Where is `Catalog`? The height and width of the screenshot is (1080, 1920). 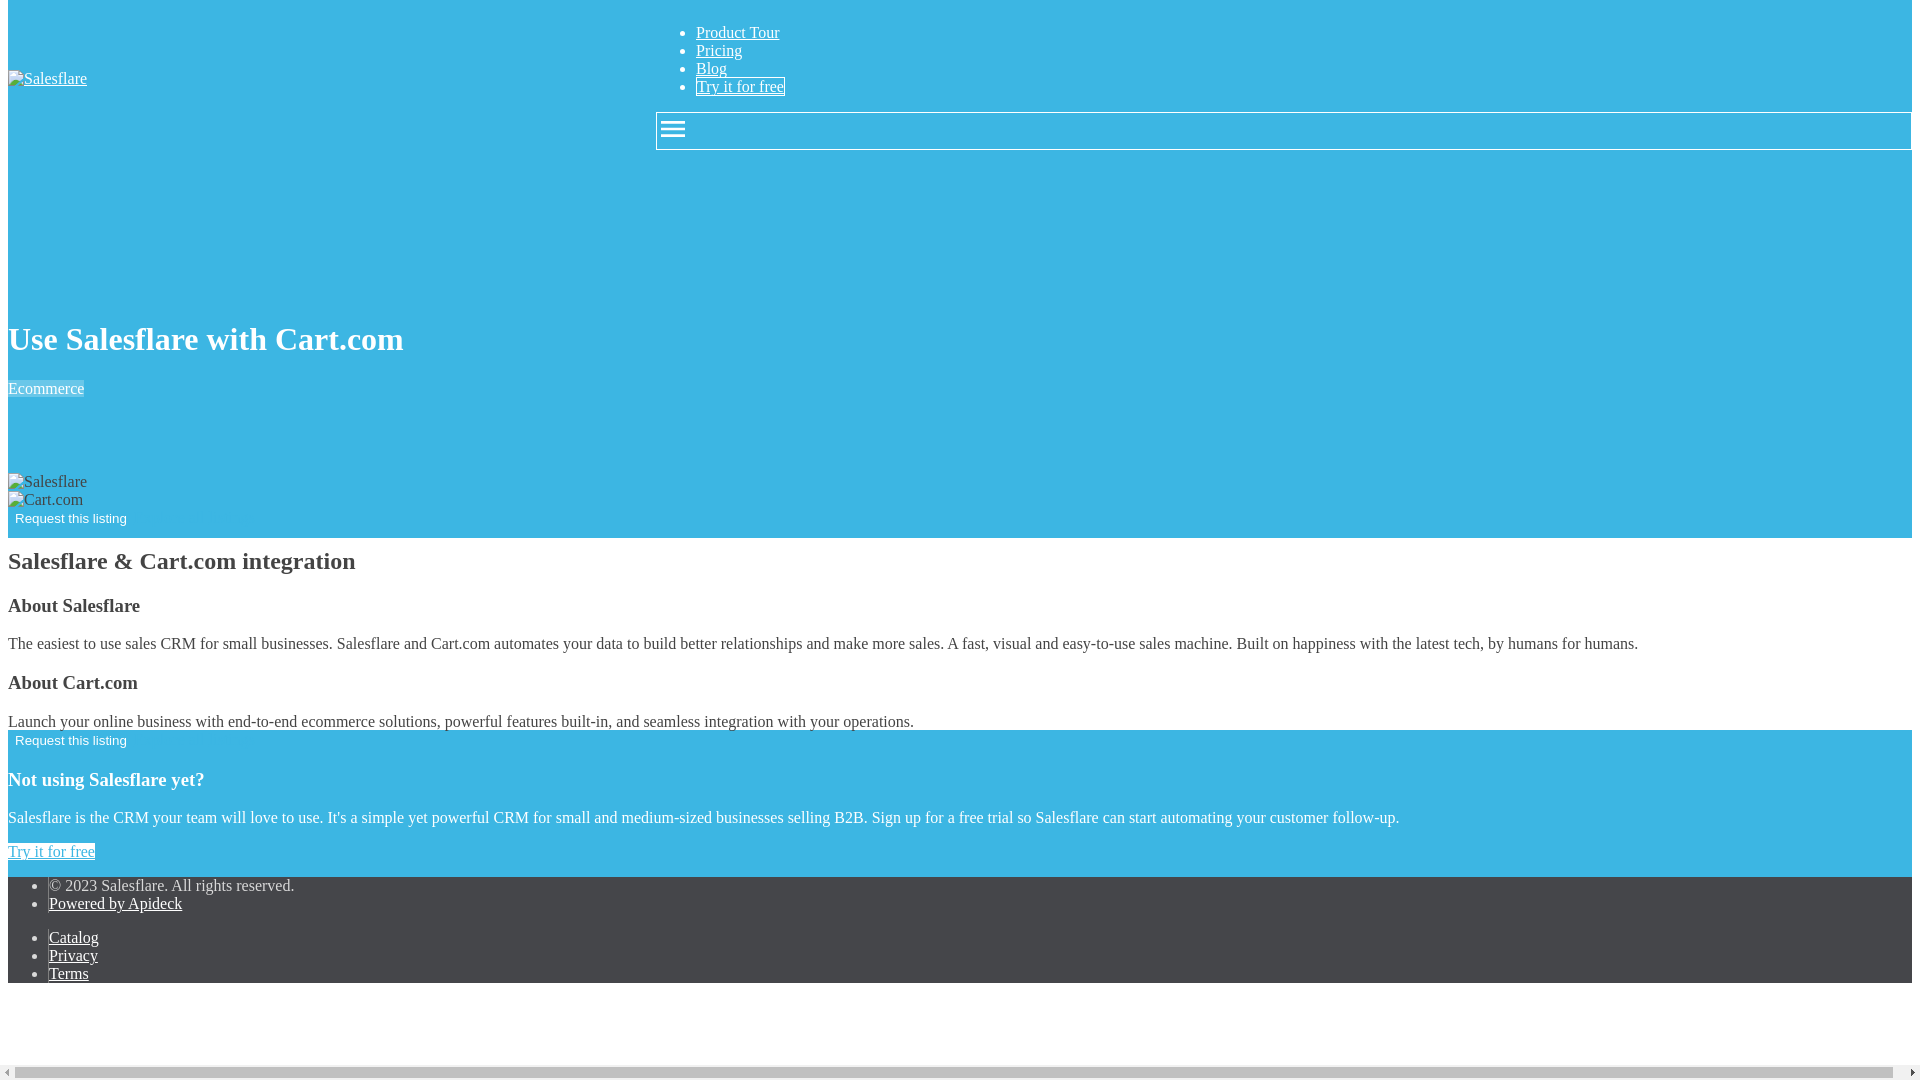 Catalog is located at coordinates (74, 937).